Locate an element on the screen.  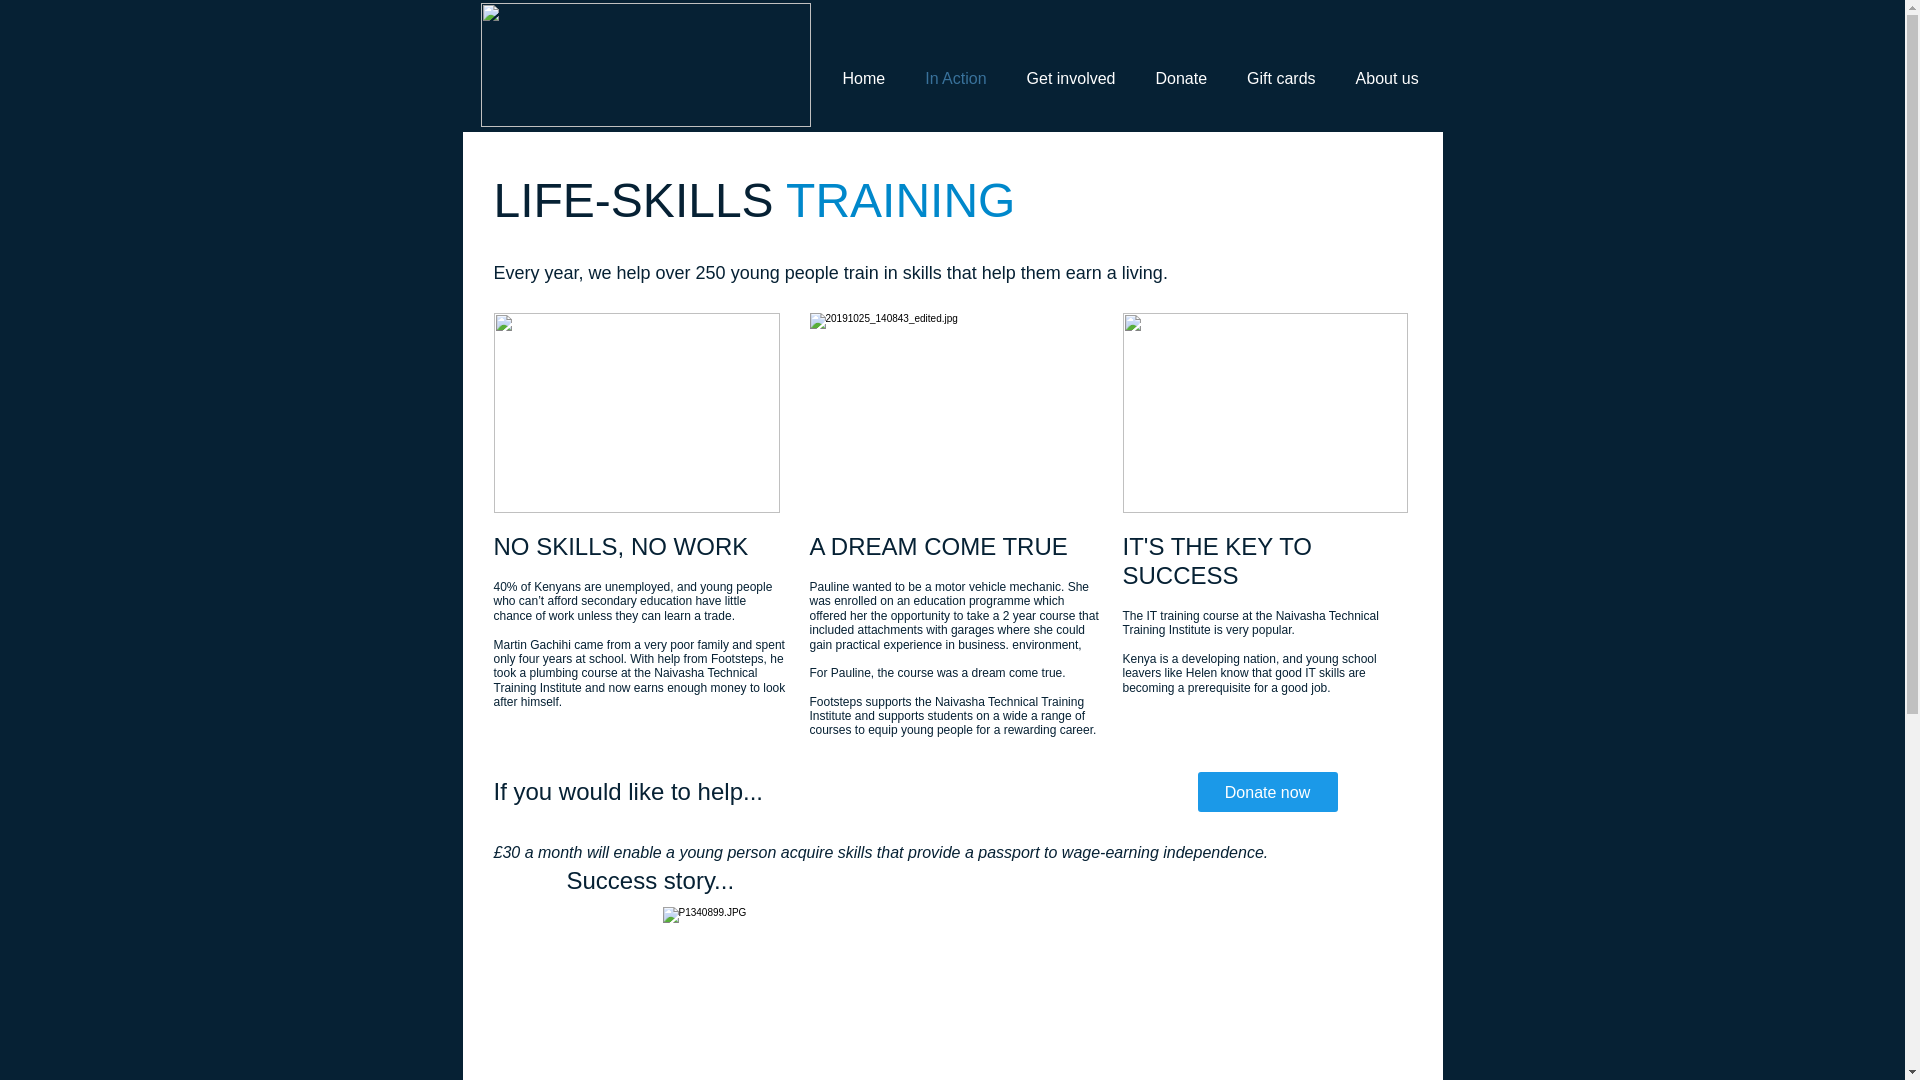
In Action is located at coordinates (955, 80).